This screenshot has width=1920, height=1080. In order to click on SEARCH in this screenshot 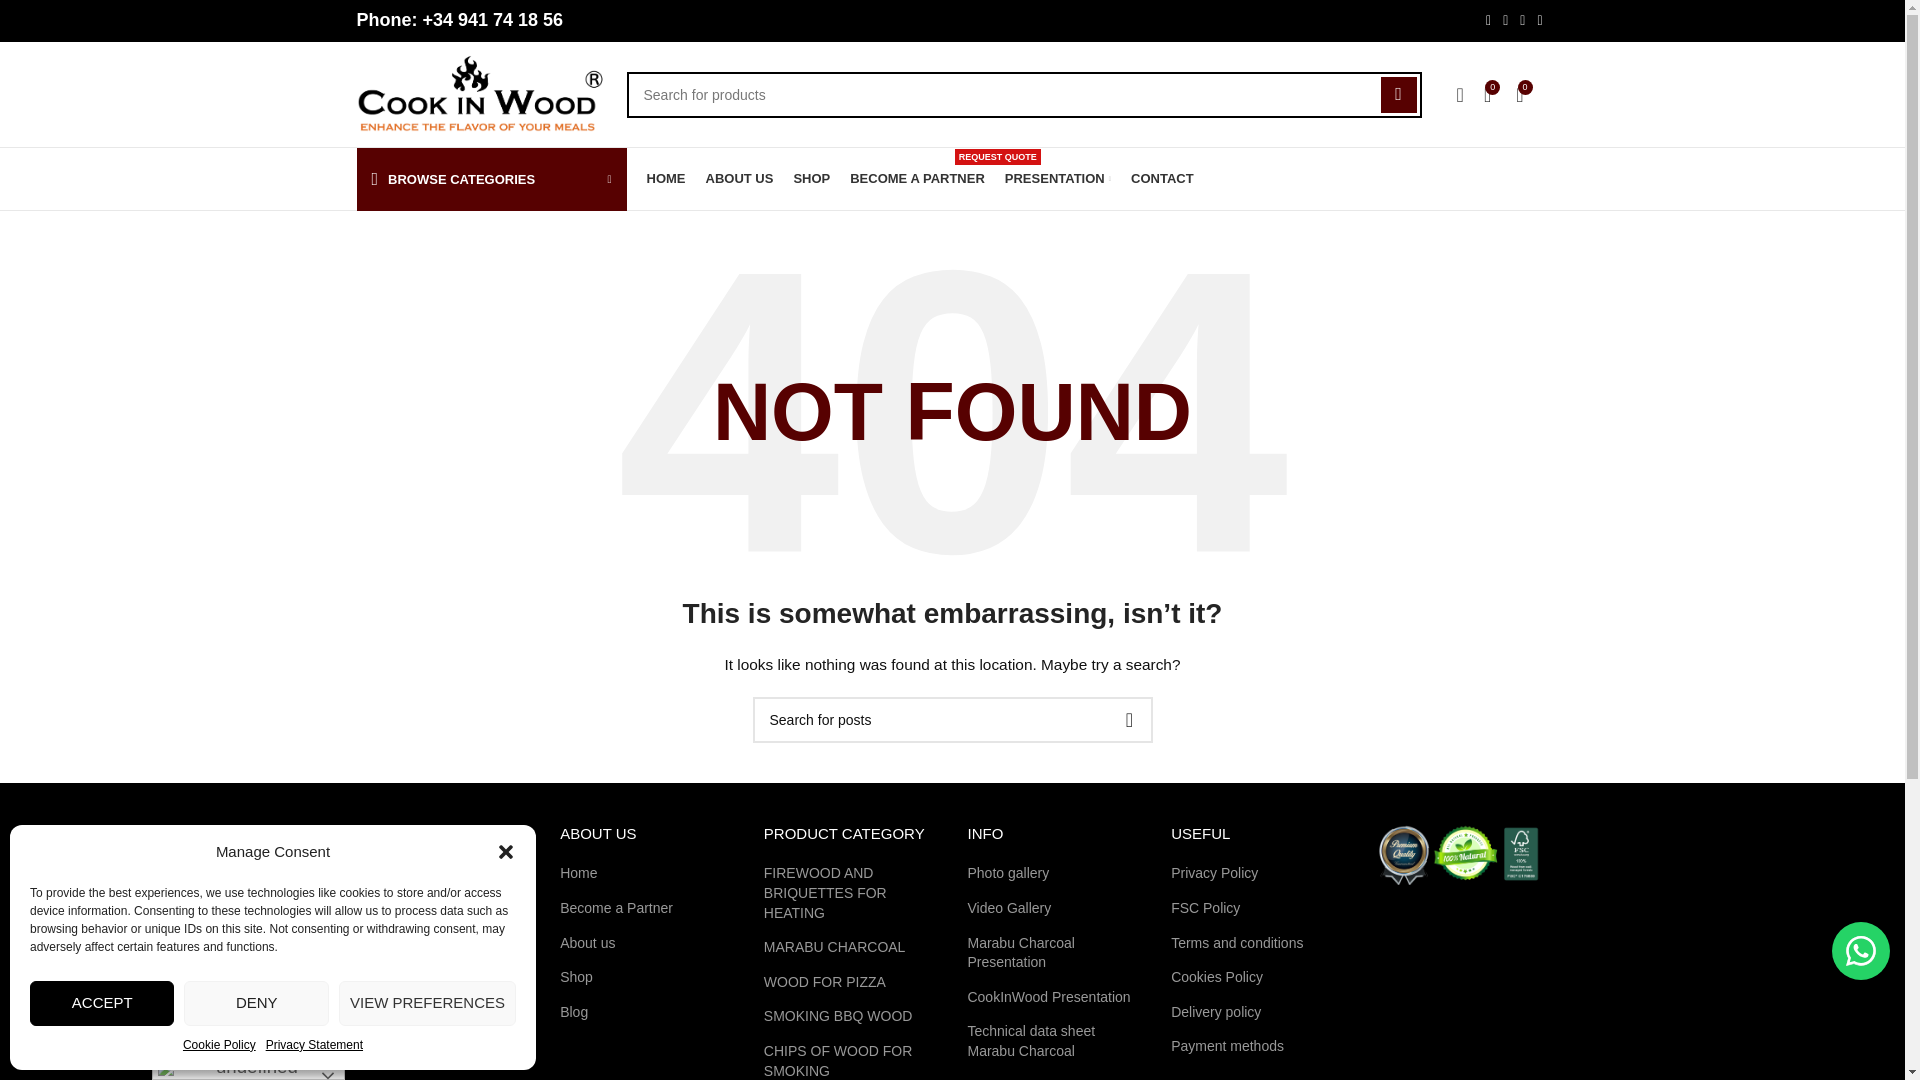, I will do `click(1398, 94)`.